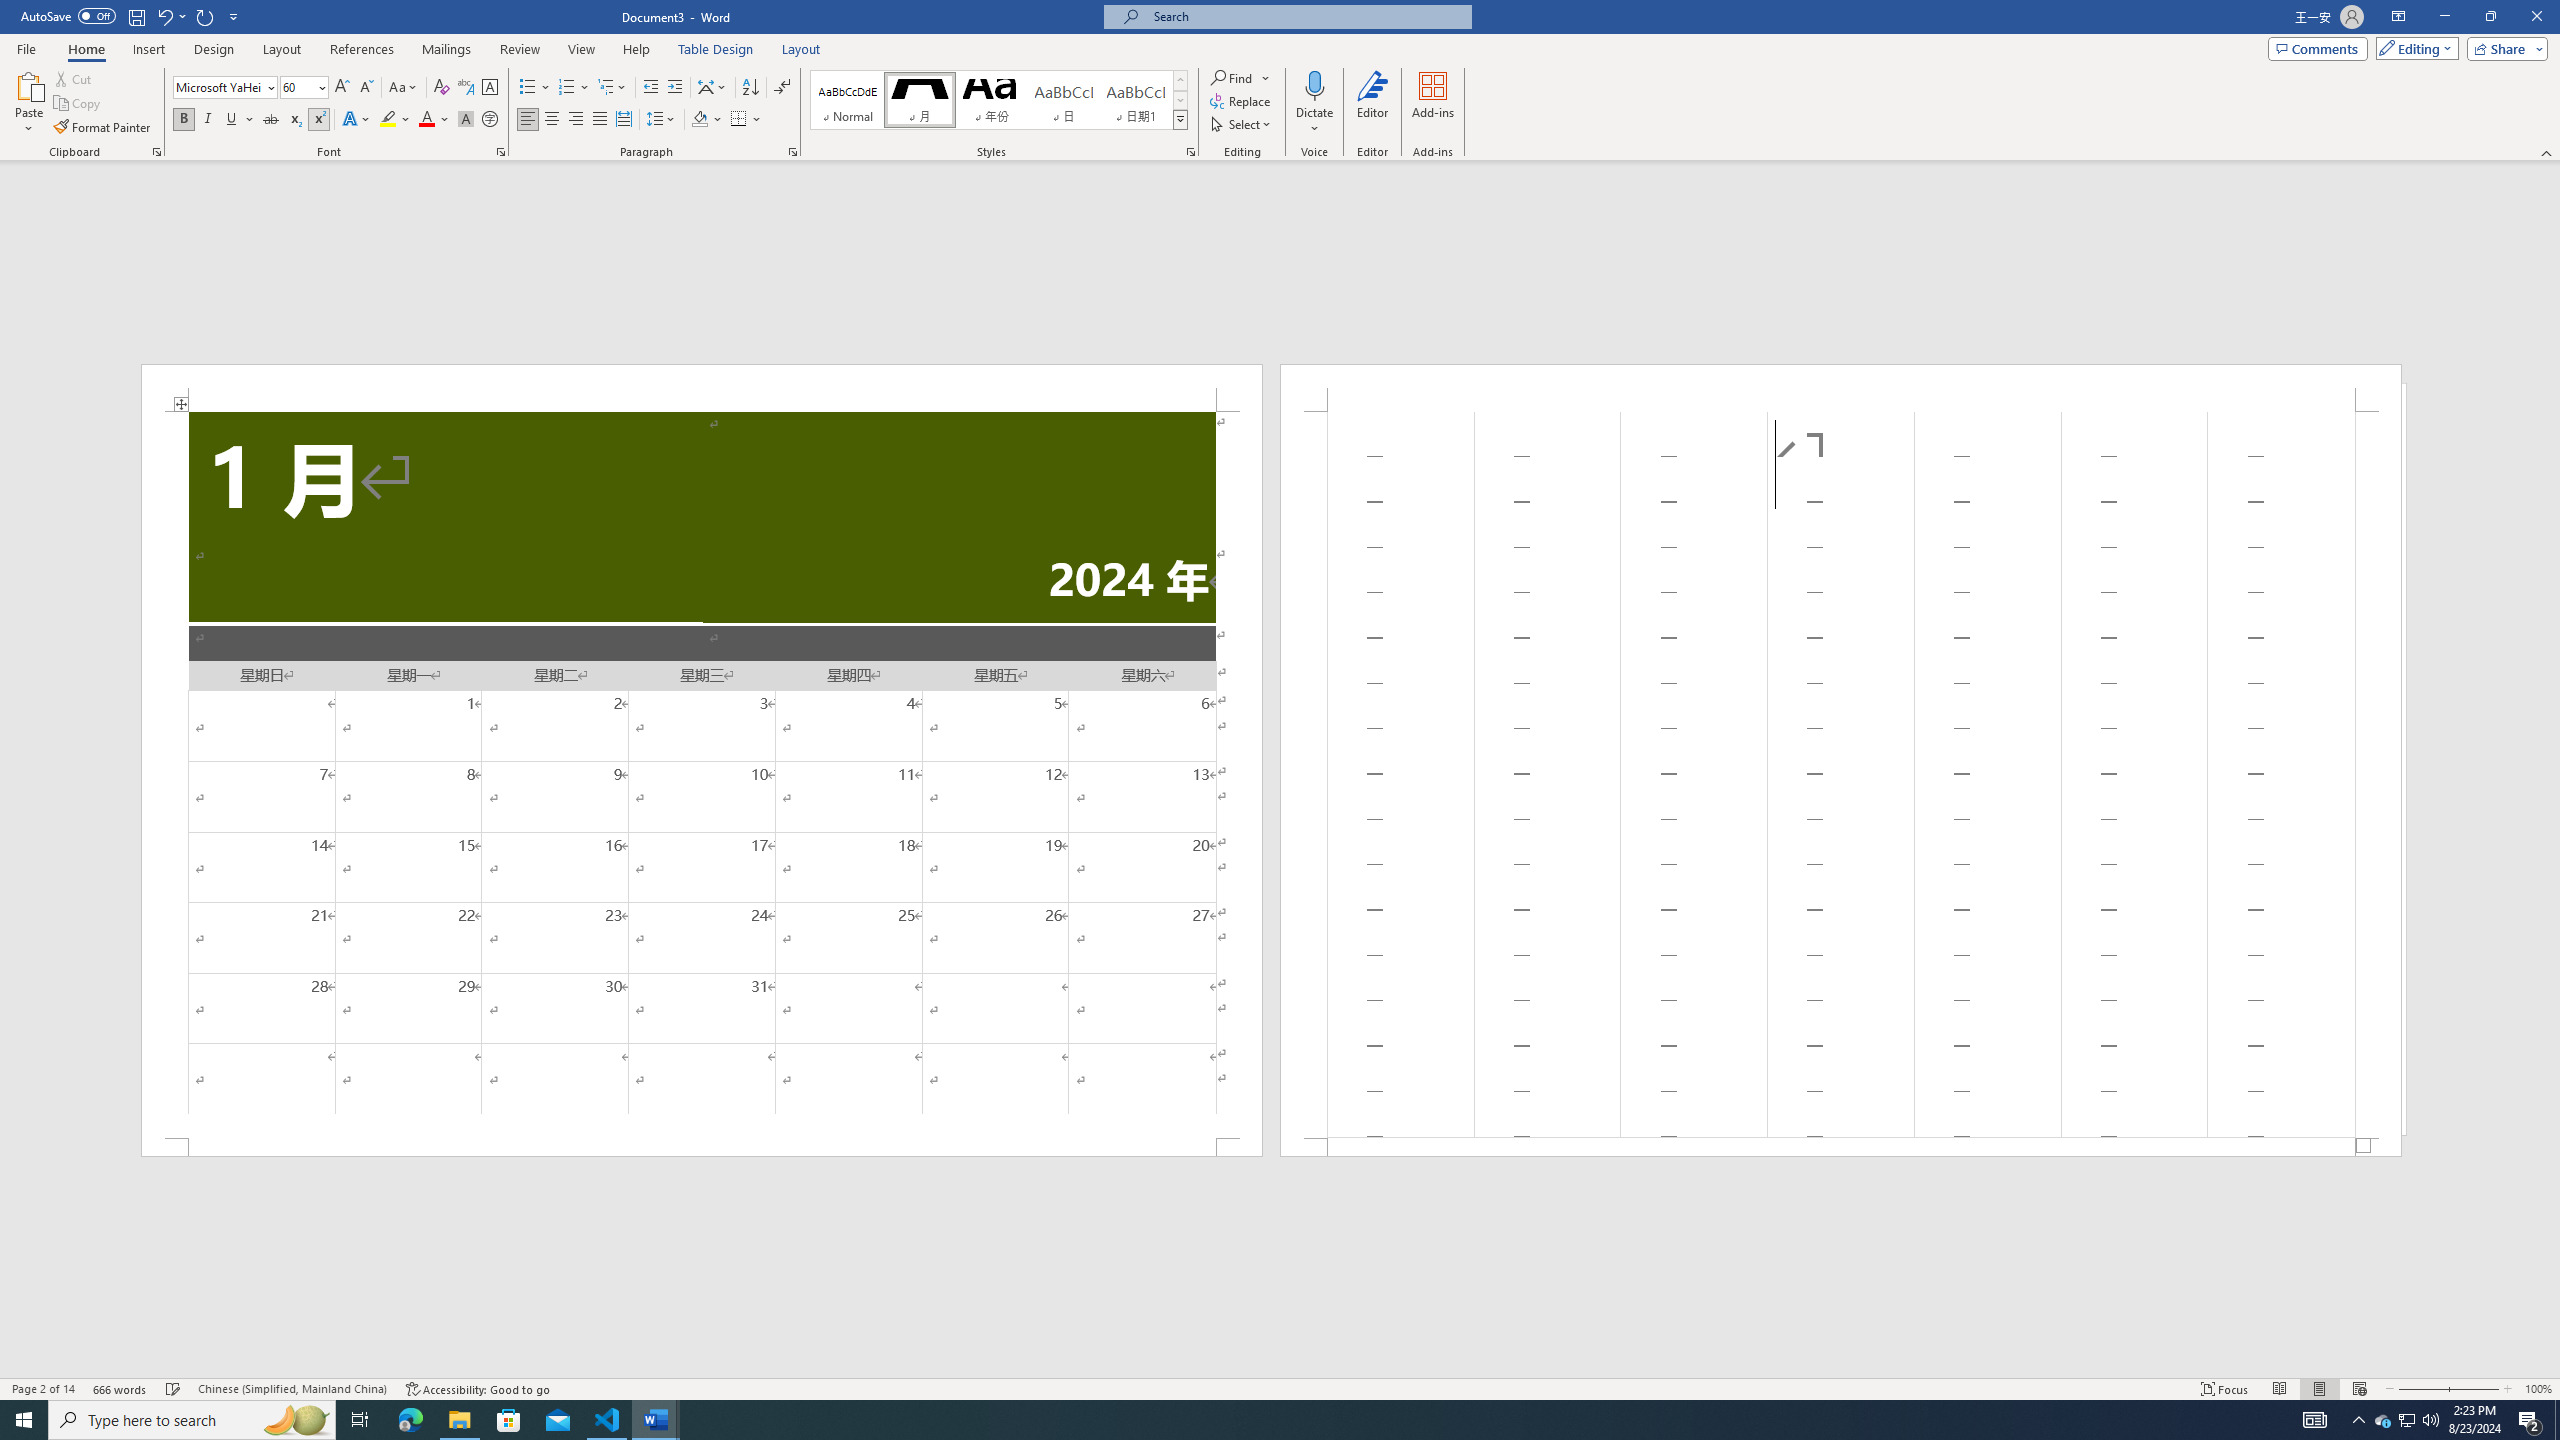 The height and width of the screenshot is (1440, 2560). I want to click on Shrink Font, so click(366, 88).